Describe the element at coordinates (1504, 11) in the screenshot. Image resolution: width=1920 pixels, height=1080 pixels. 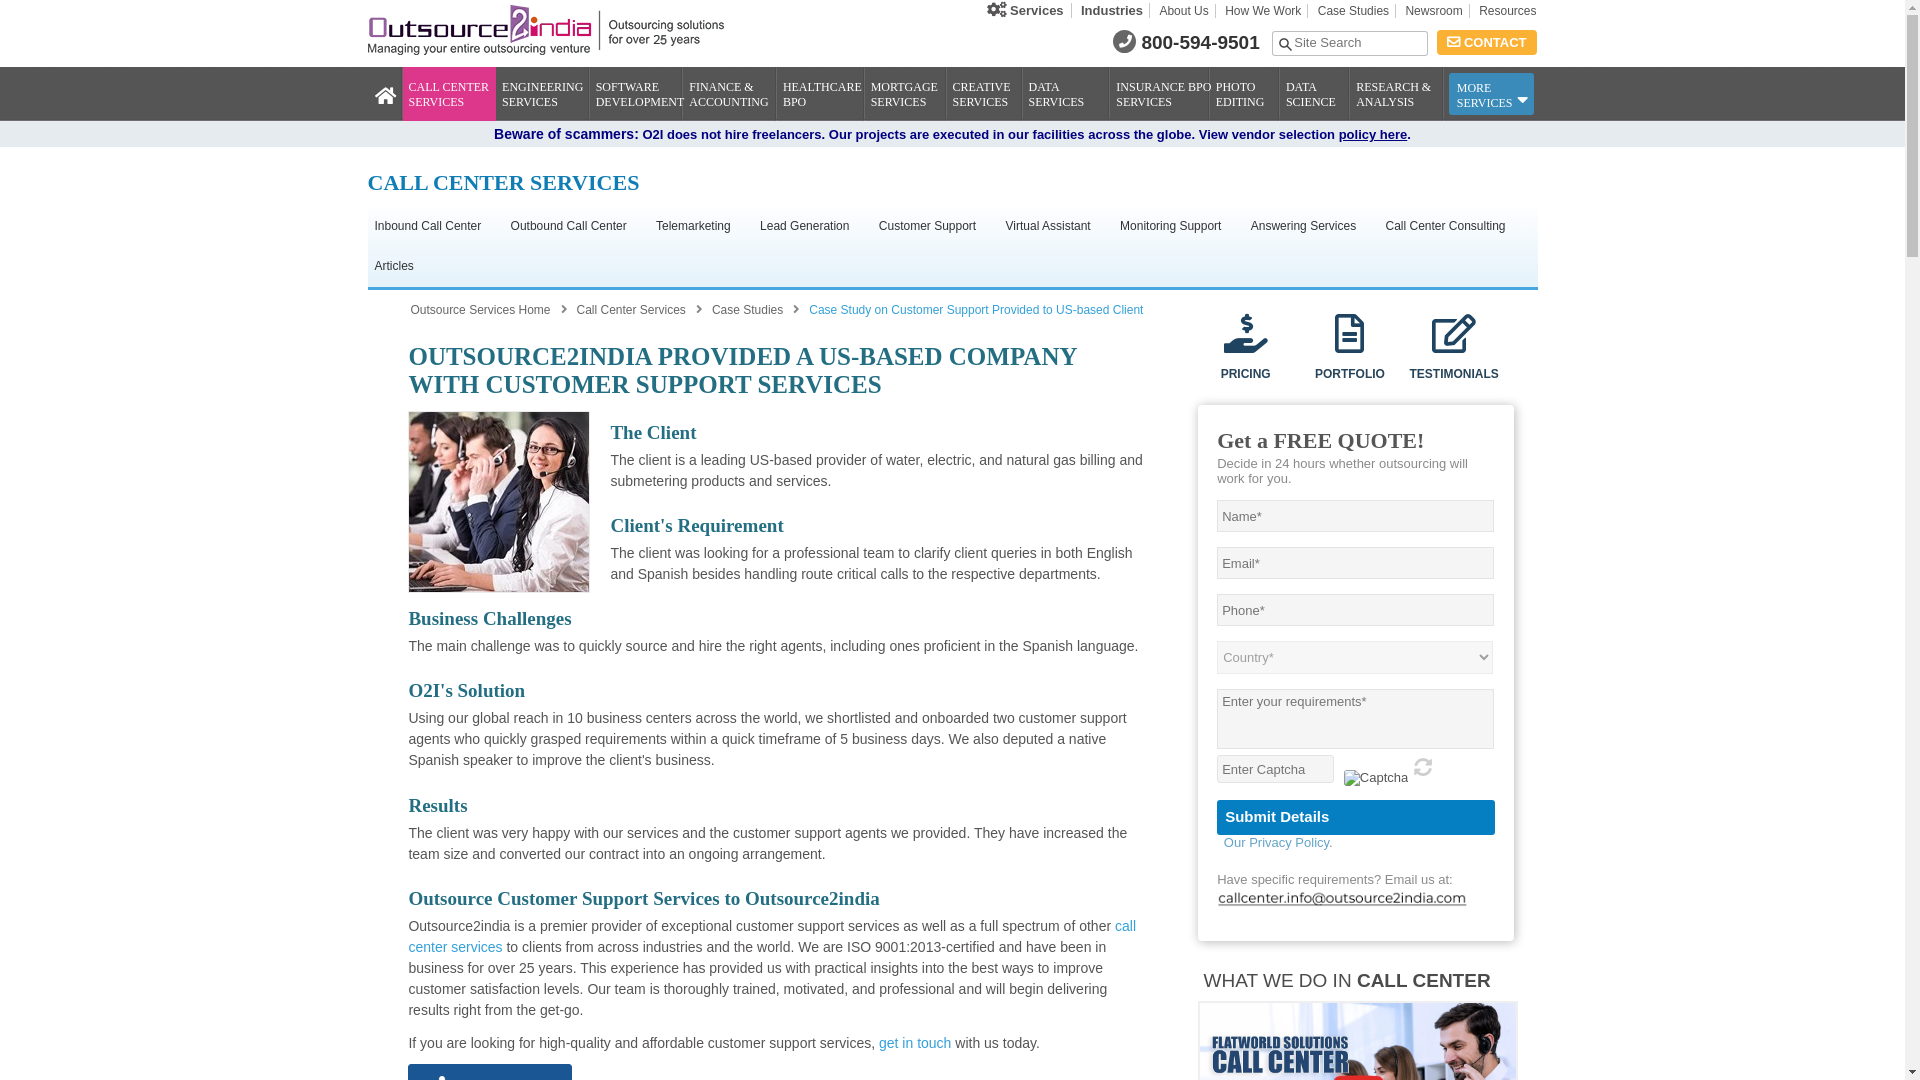
I see `Resources` at that location.